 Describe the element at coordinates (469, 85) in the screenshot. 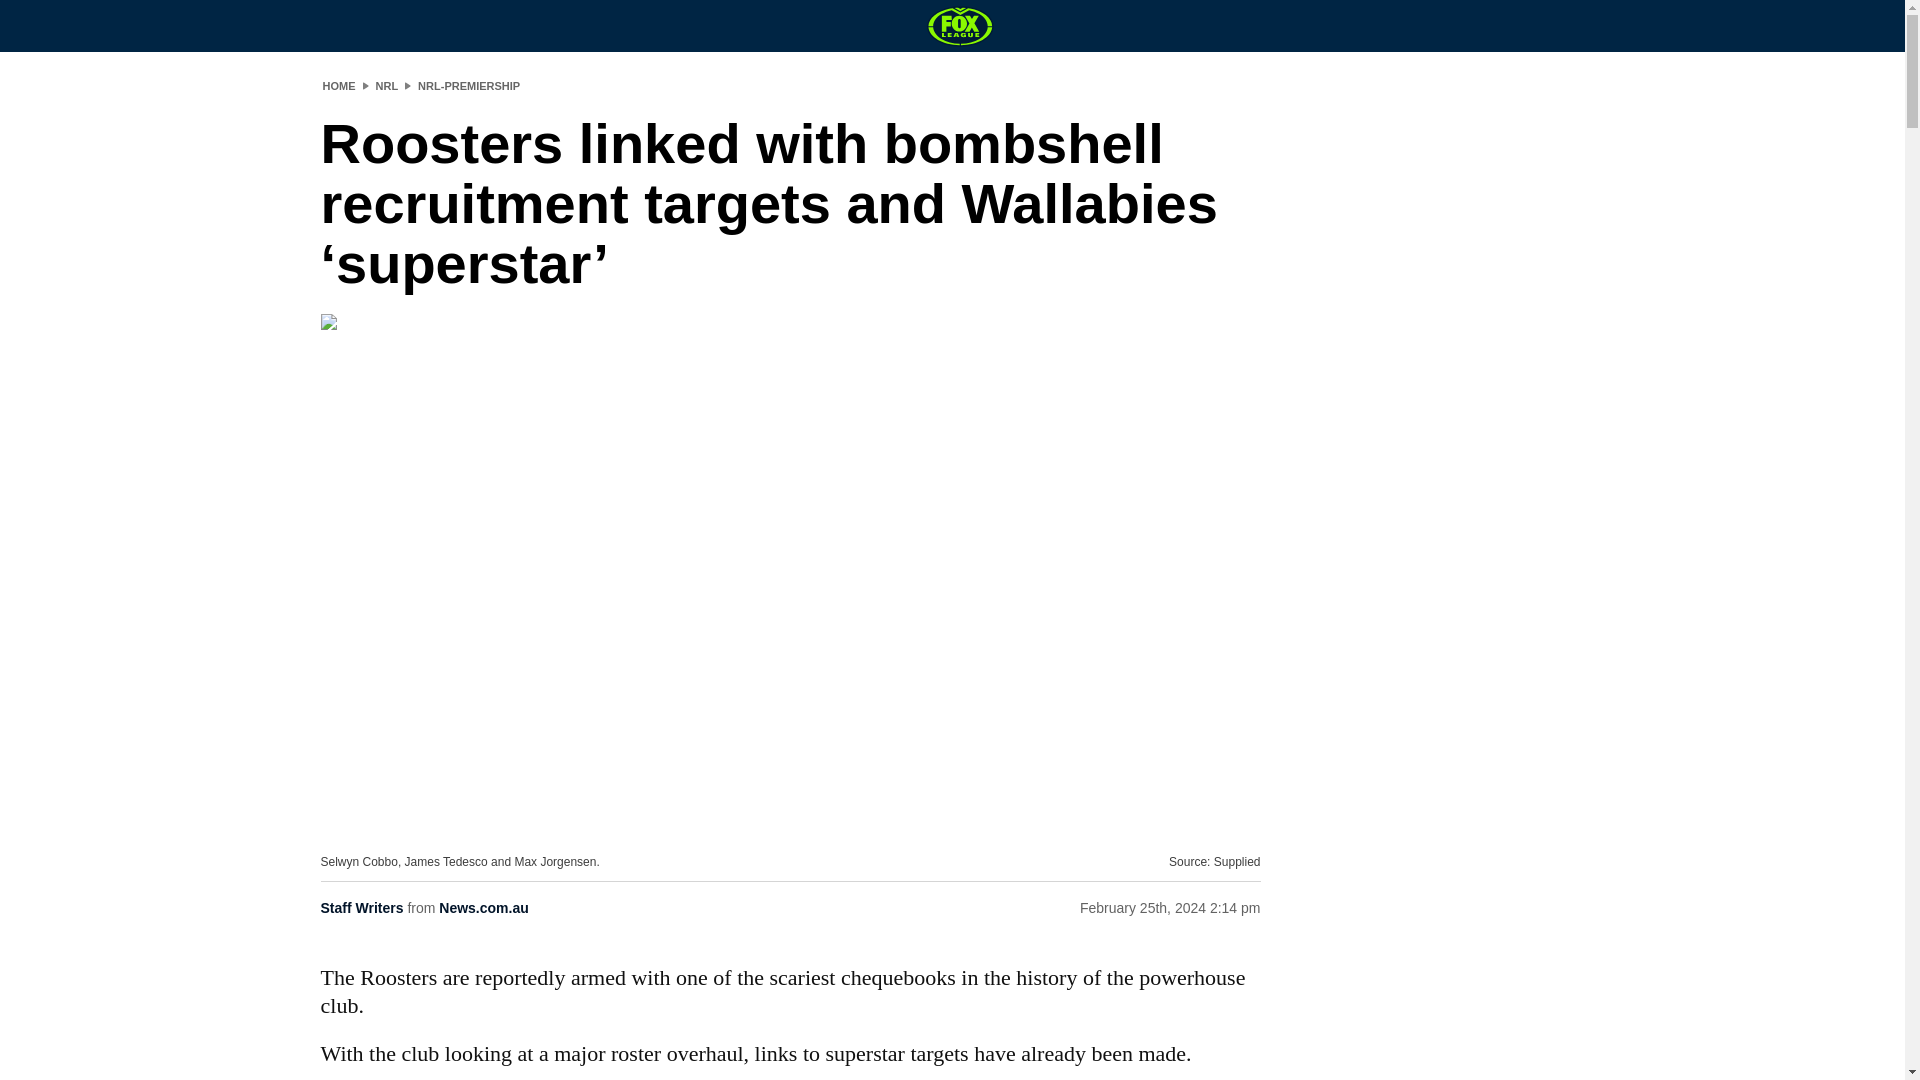

I see `NRL-PREMIERSHIP` at that location.